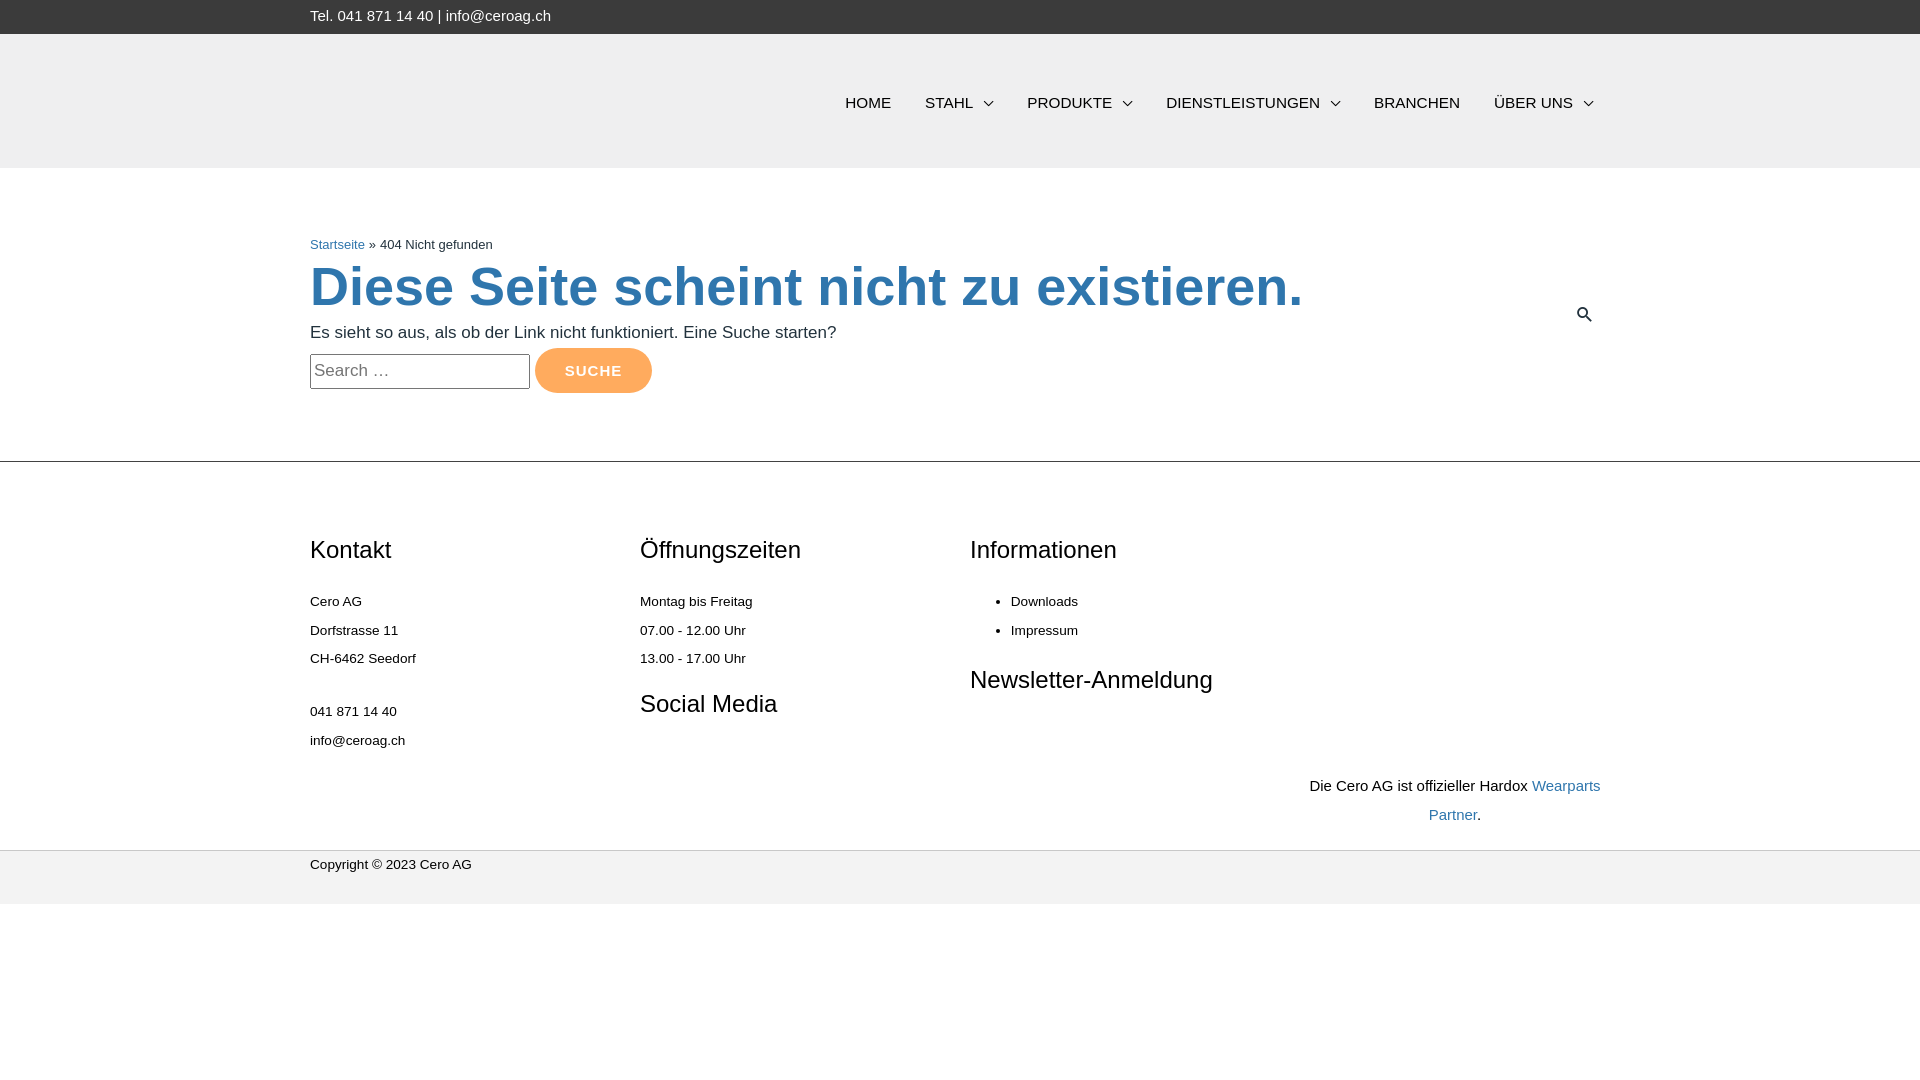 The image size is (1920, 1080). I want to click on Wearparts Partner, so click(1515, 800).